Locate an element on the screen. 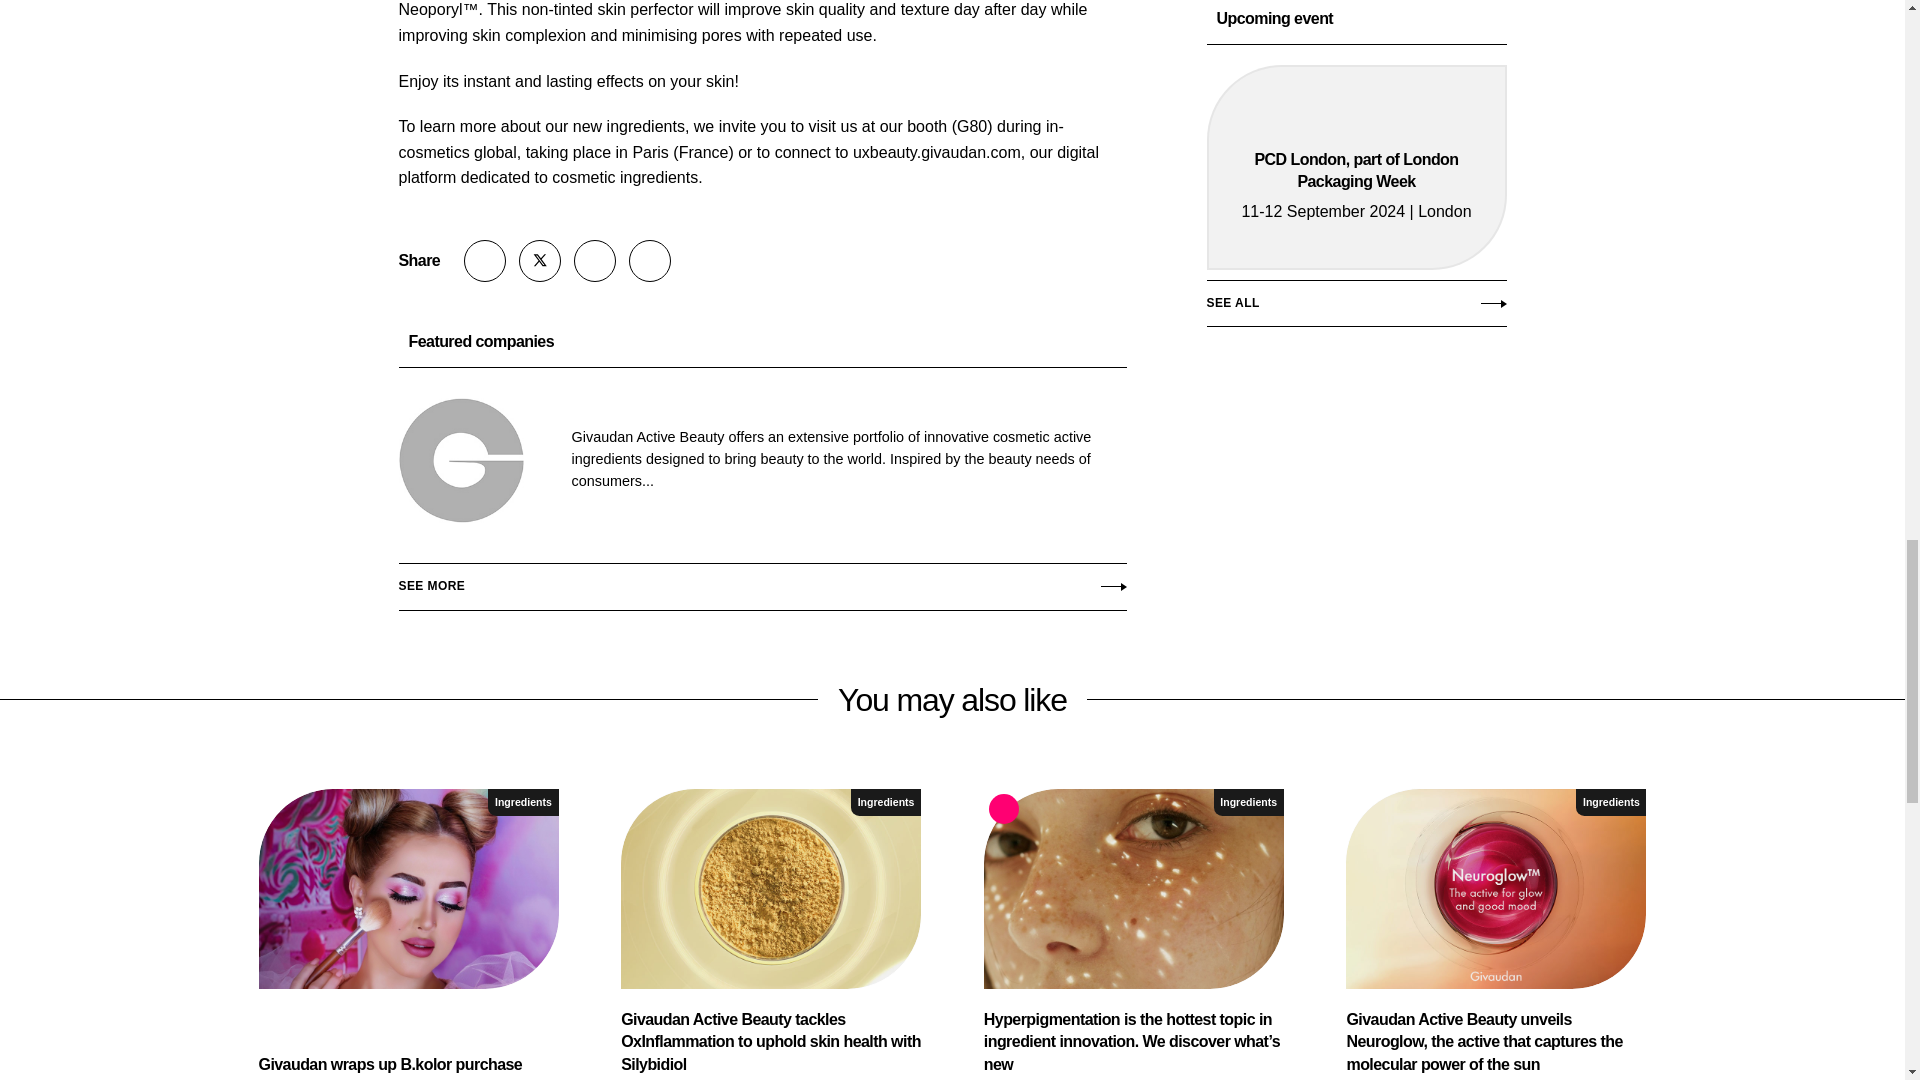 The height and width of the screenshot is (1080, 1920). Share this article is located at coordinates (485, 260).